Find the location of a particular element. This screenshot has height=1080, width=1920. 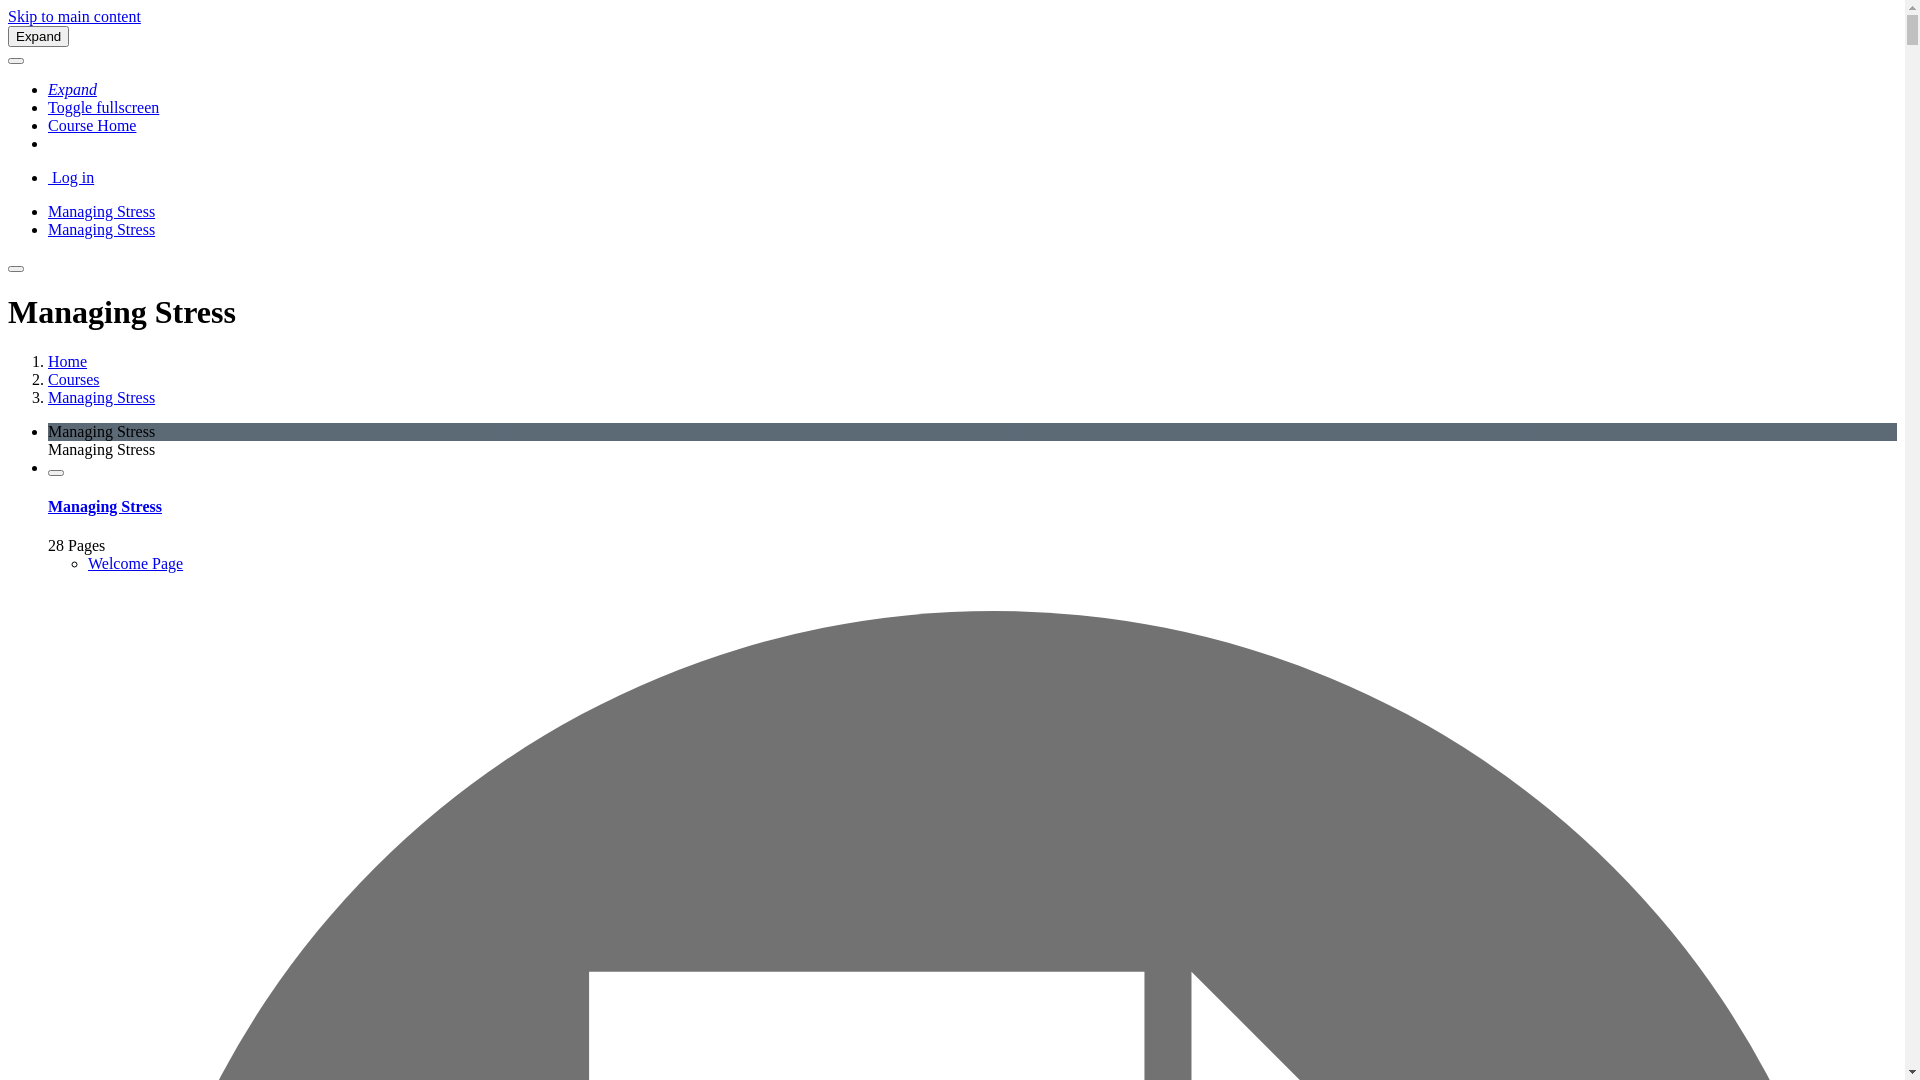

 Log in is located at coordinates (71, 178).